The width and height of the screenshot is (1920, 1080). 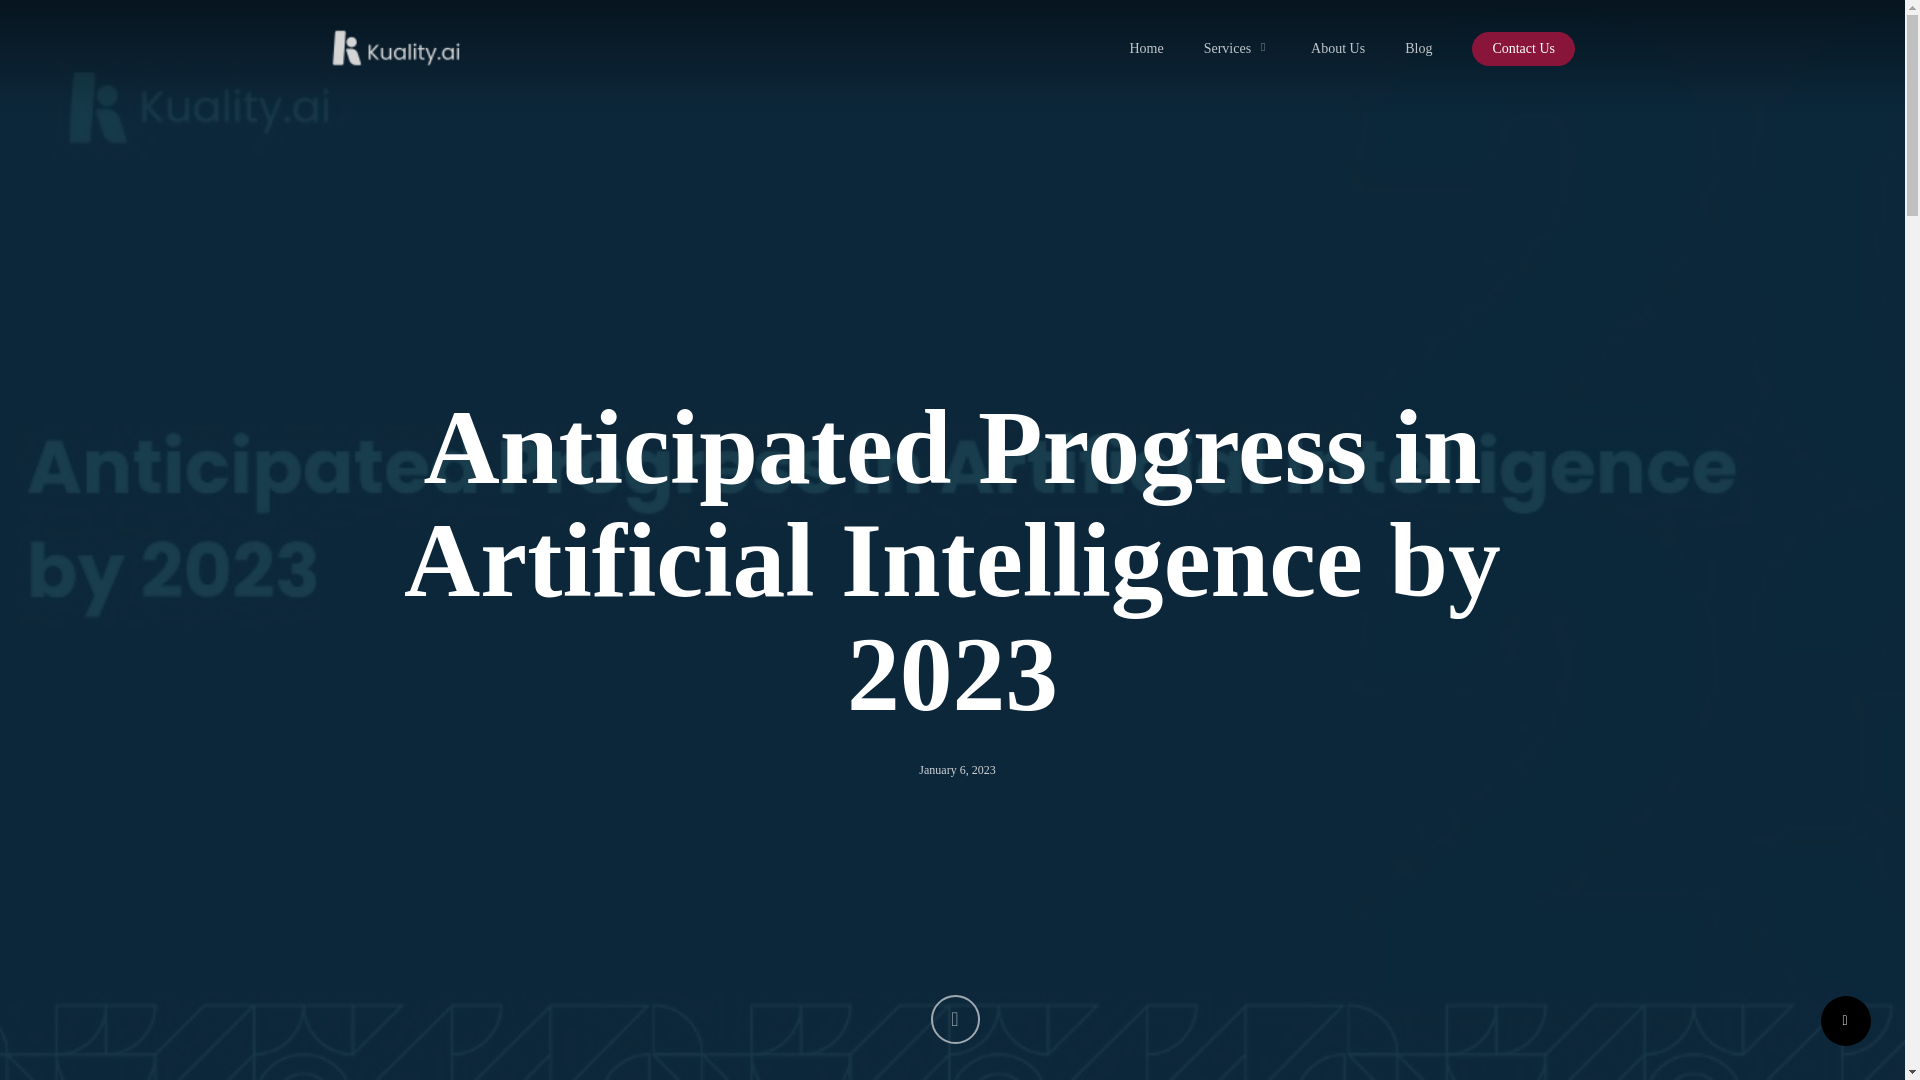 I want to click on Services, so click(x=1237, y=48).